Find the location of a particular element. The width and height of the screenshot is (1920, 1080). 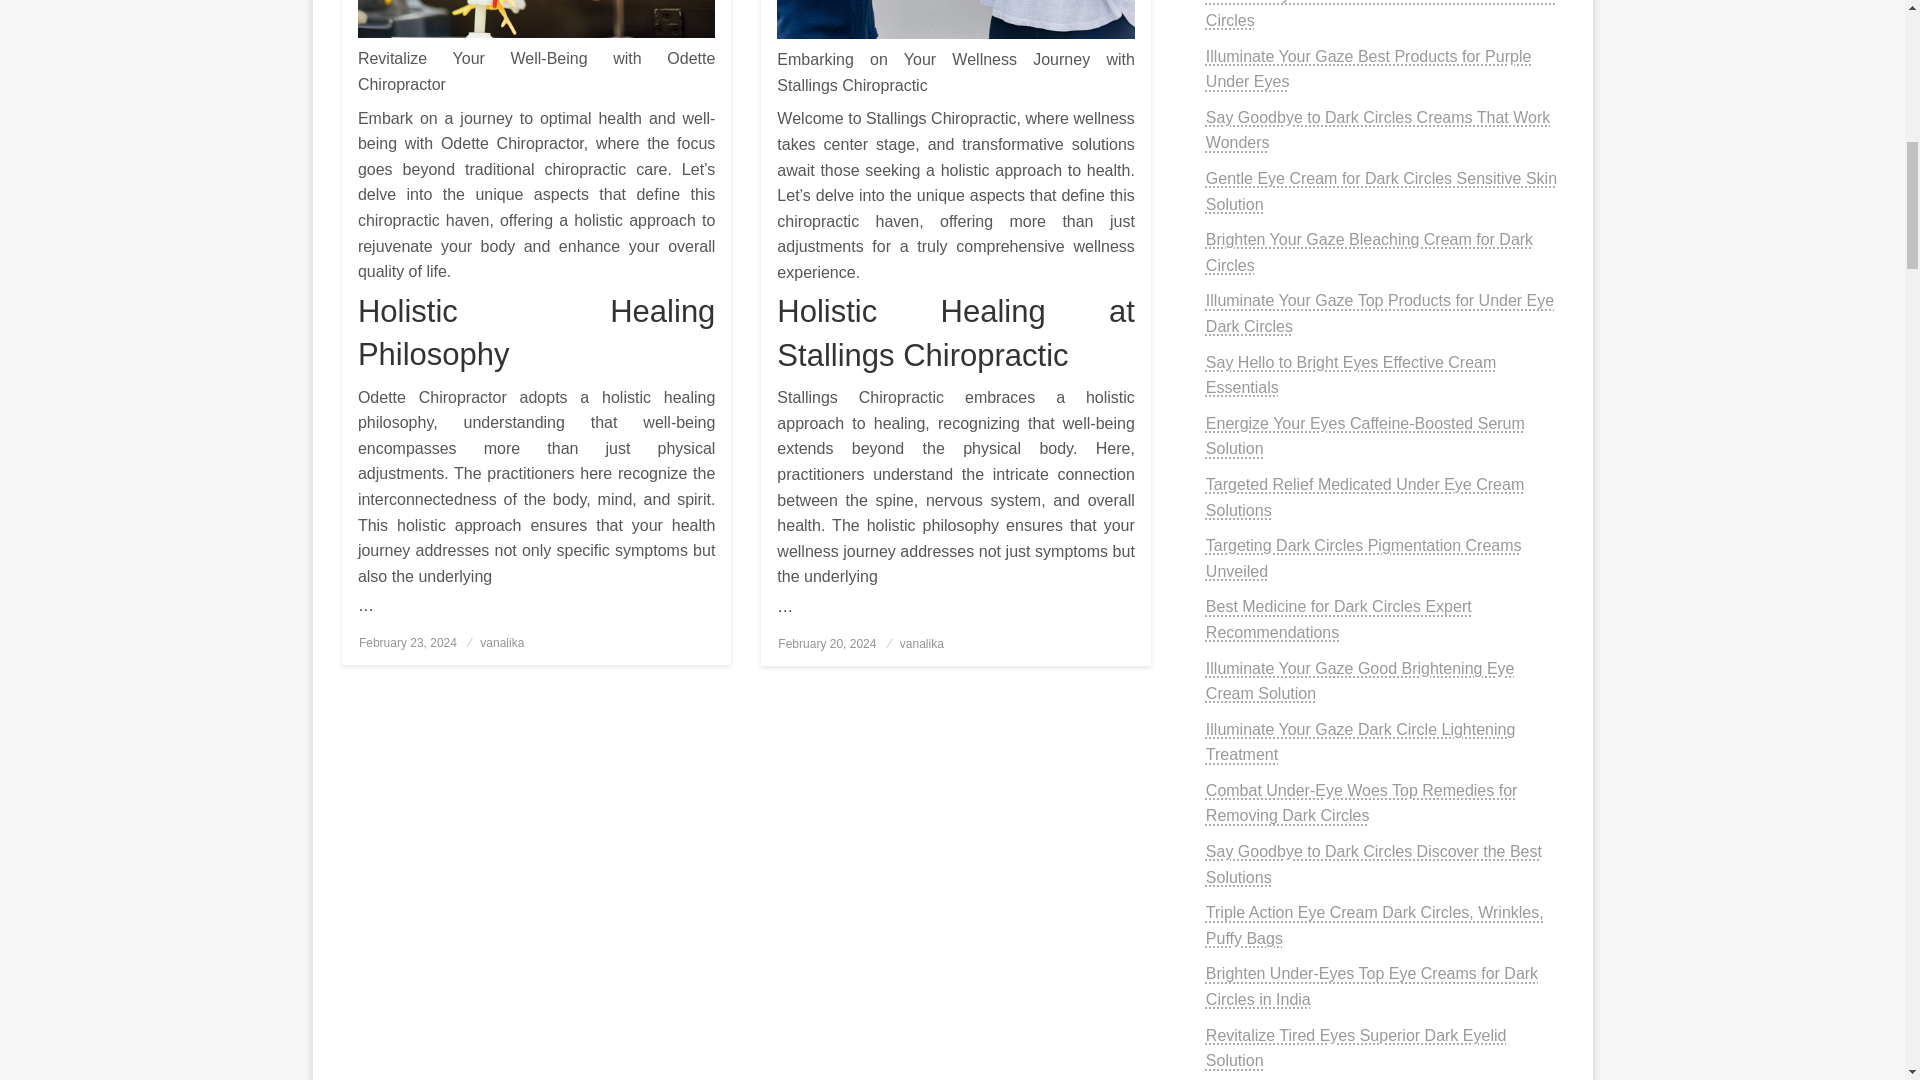

Targeted Relief Medicated Under Eye Cream Solutions is located at coordinates (1364, 498).